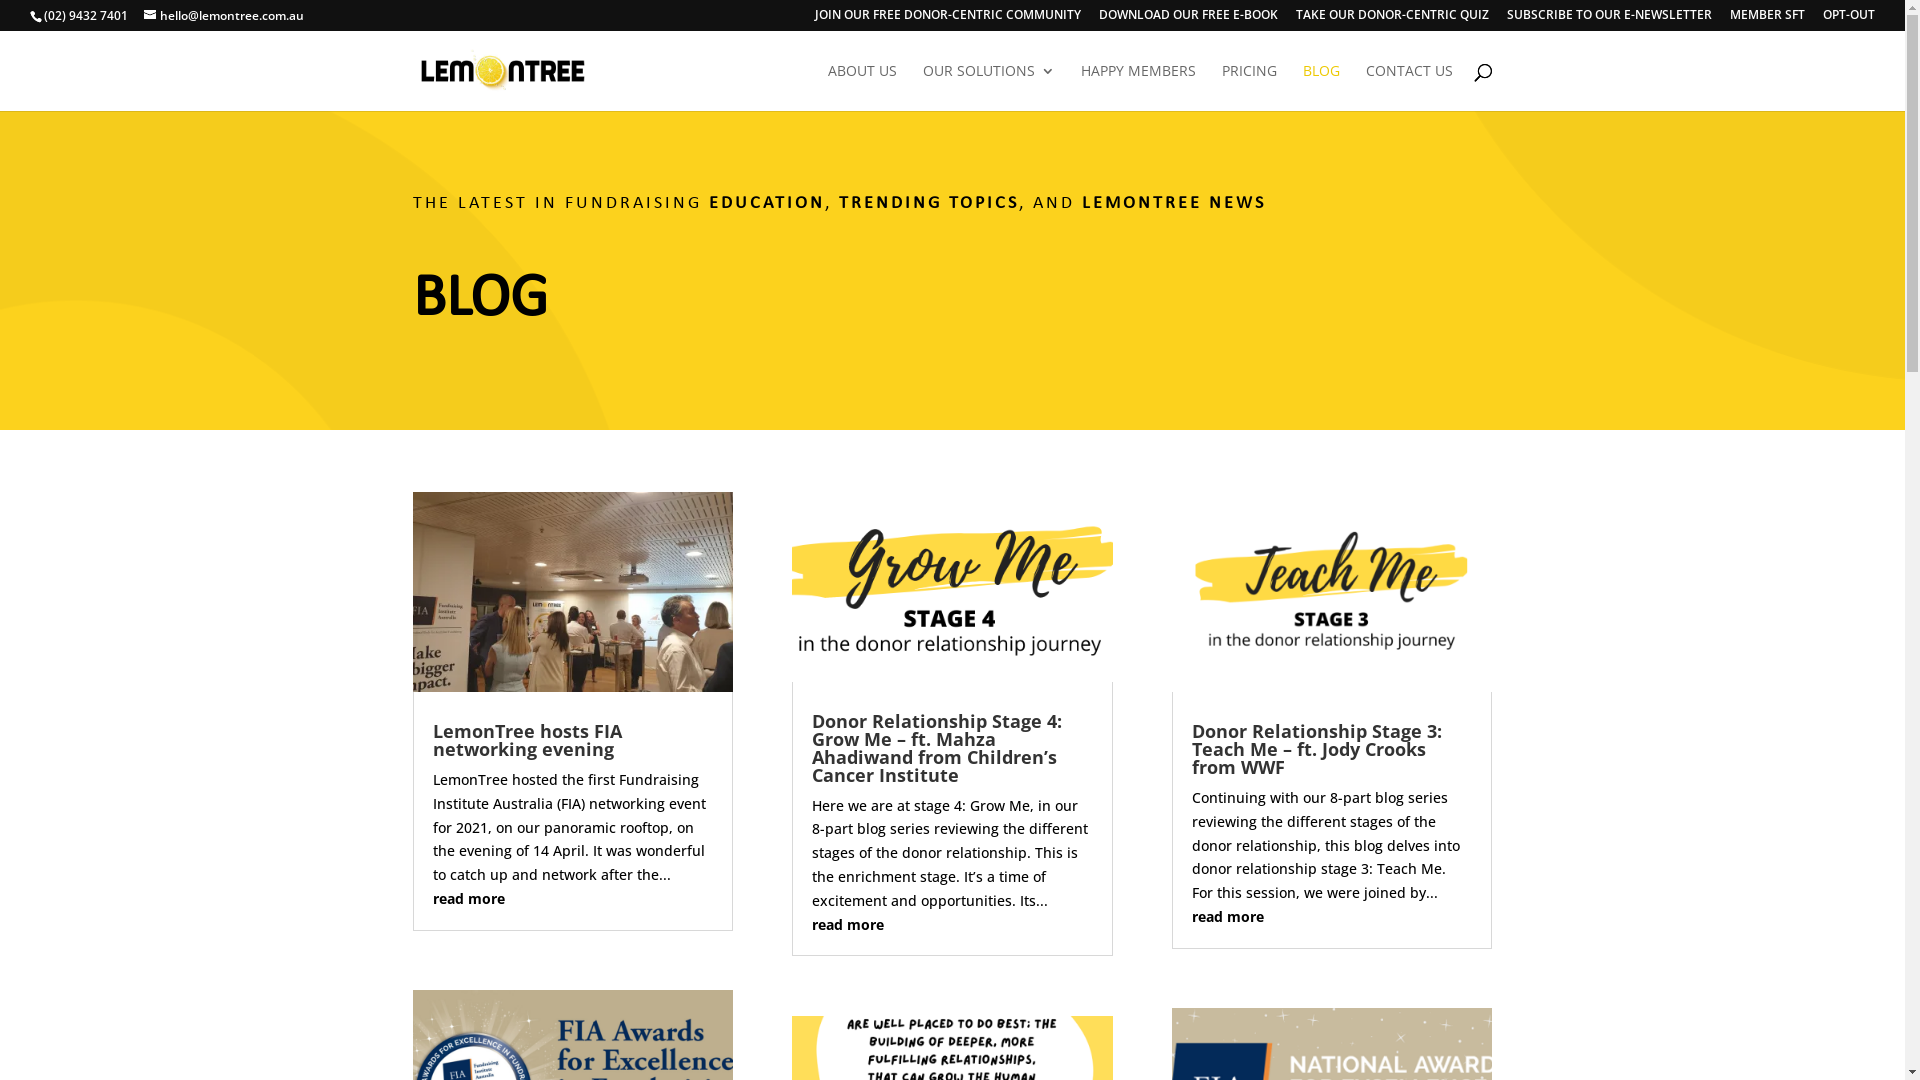  Describe the element at coordinates (86, 16) in the screenshot. I see `(02) 9432 7401` at that location.